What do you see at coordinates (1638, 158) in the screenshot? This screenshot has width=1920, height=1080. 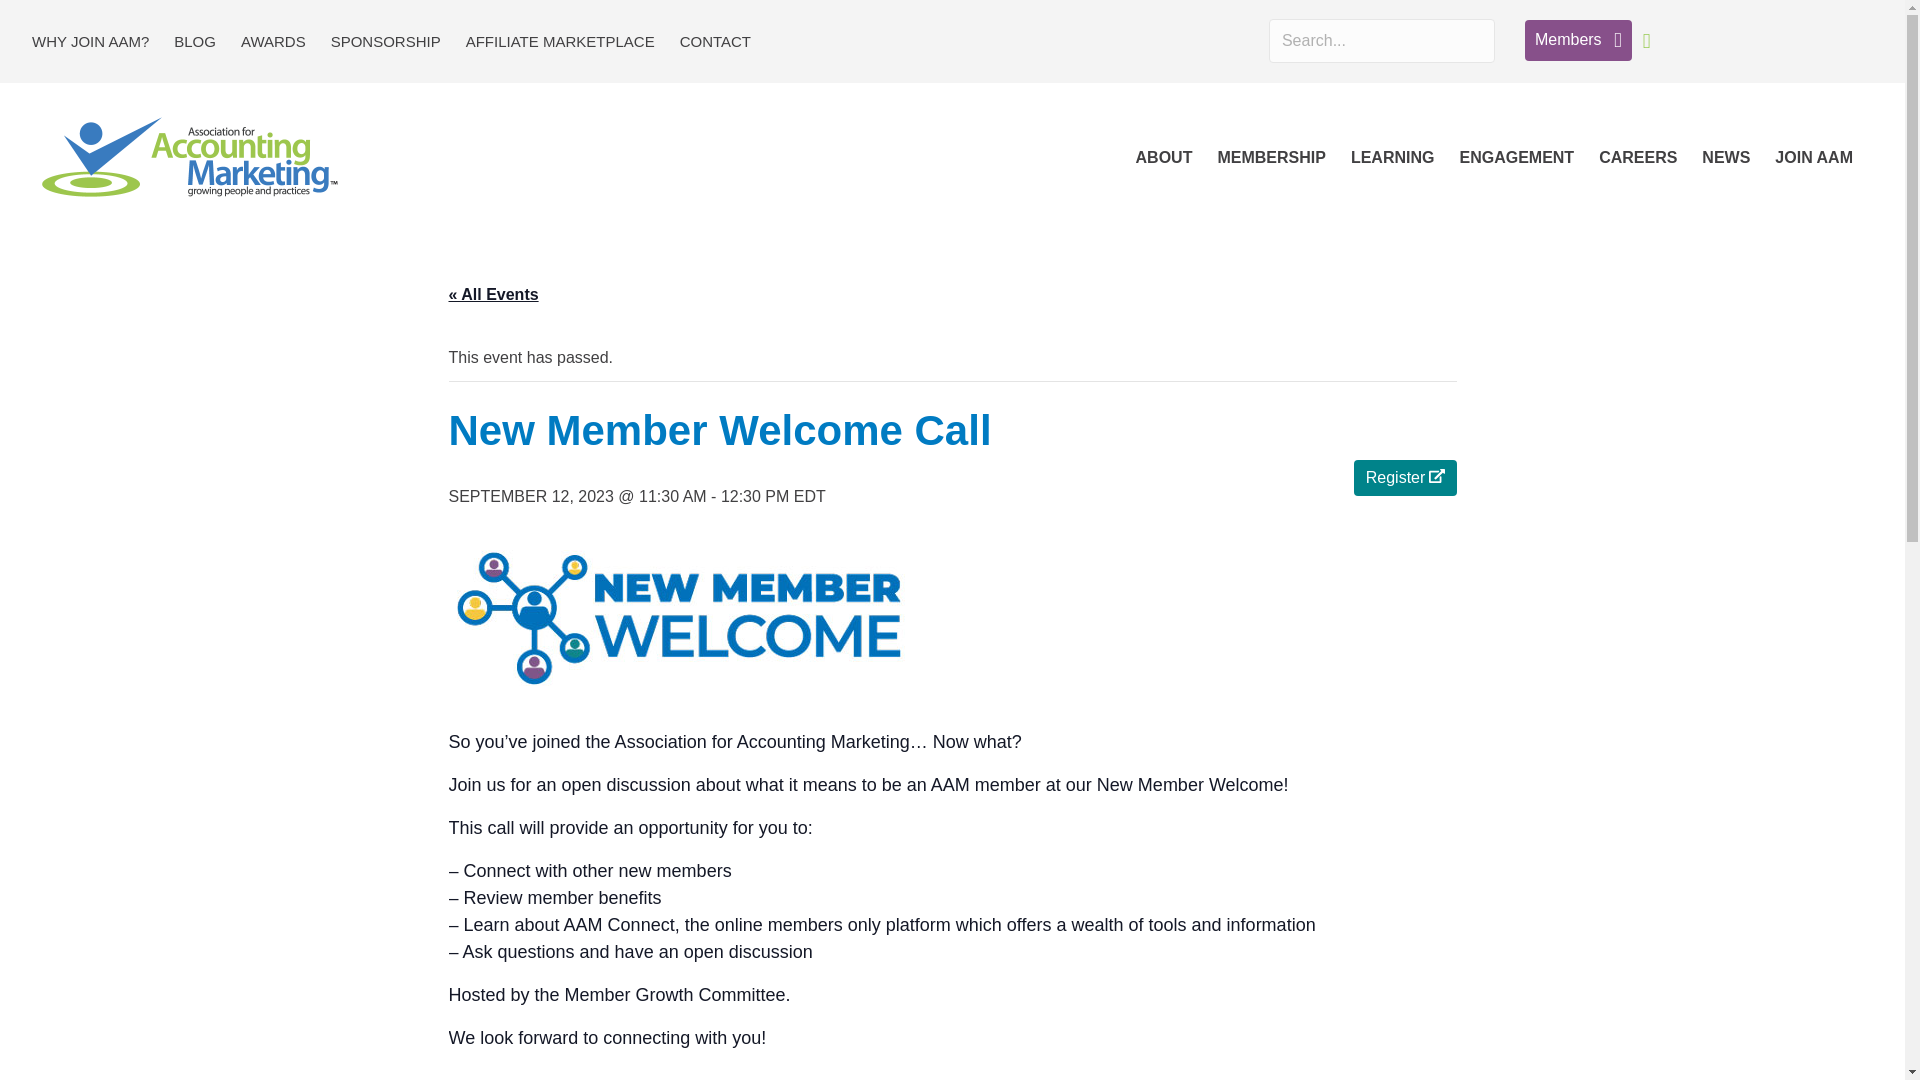 I see `CAREERS` at bounding box center [1638, 158].